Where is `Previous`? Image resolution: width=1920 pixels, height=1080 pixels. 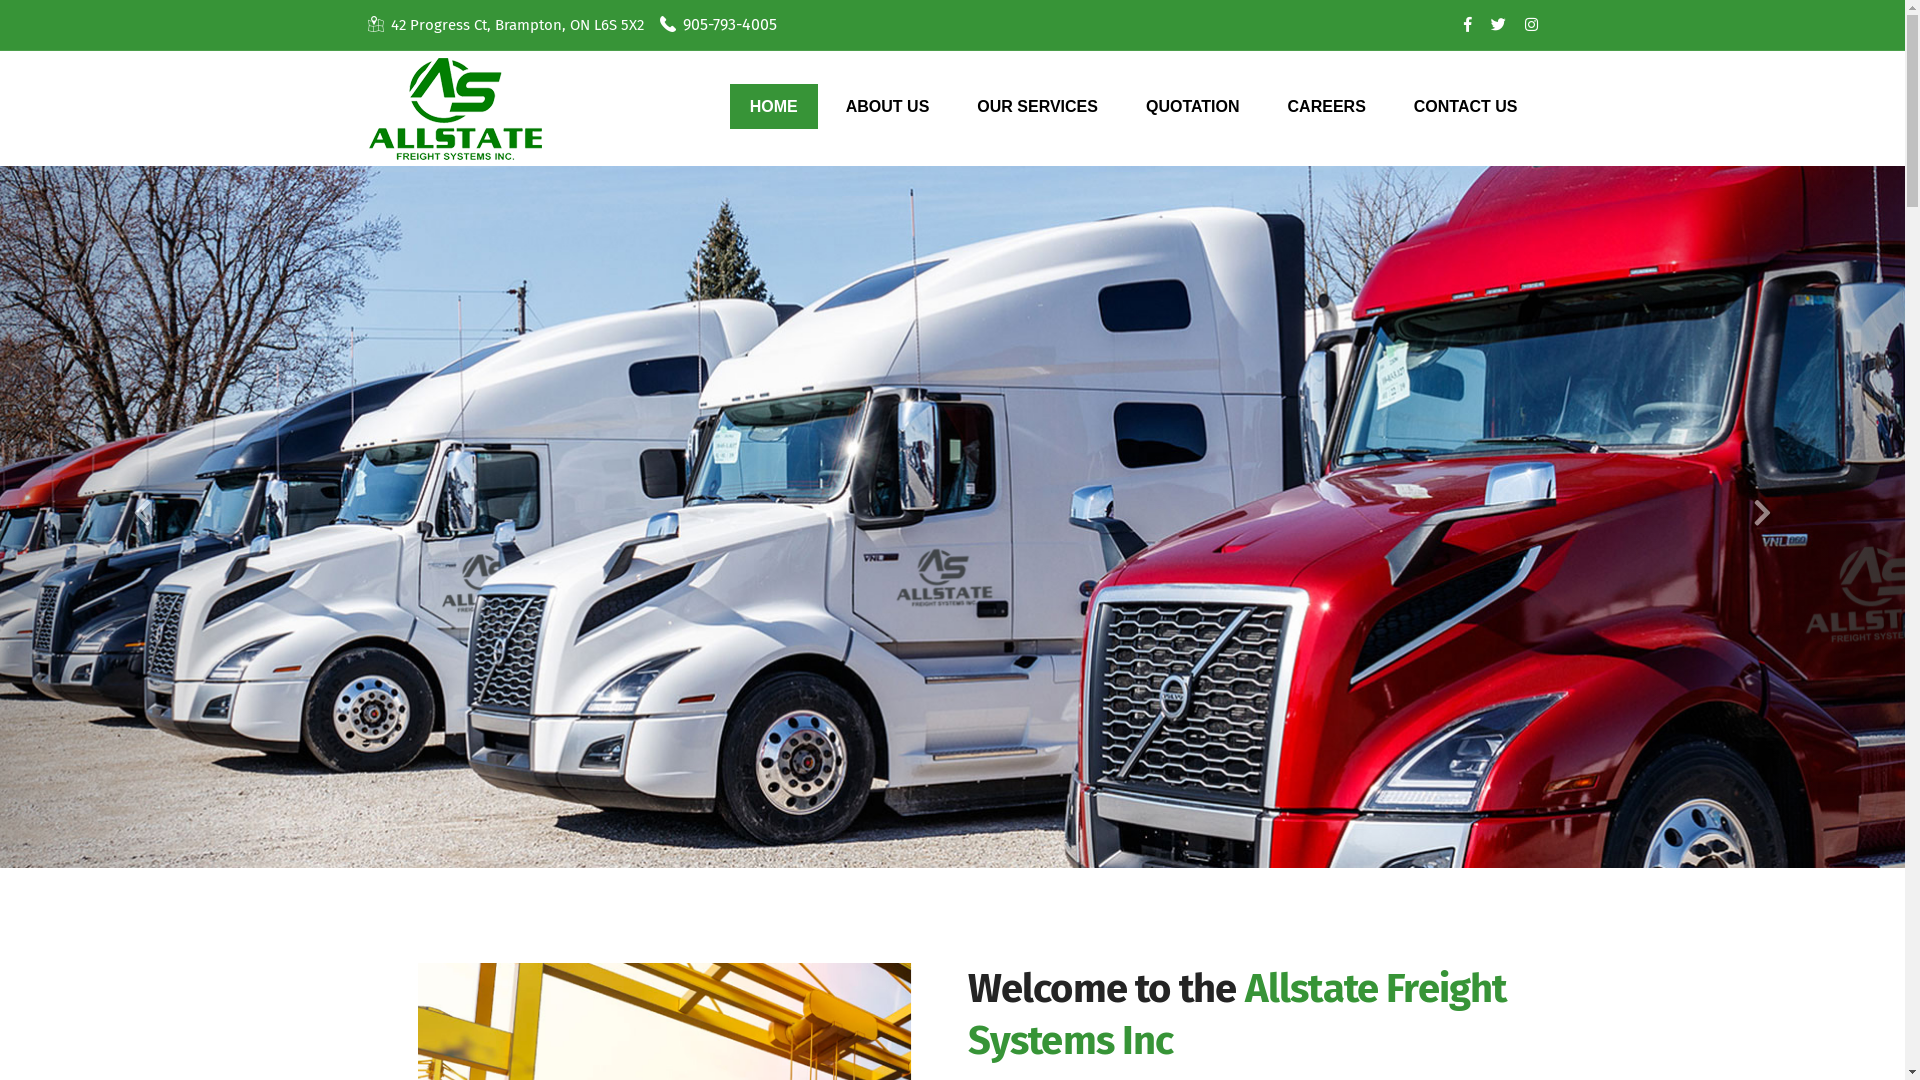
Previous is located at coordinates (143, 517).